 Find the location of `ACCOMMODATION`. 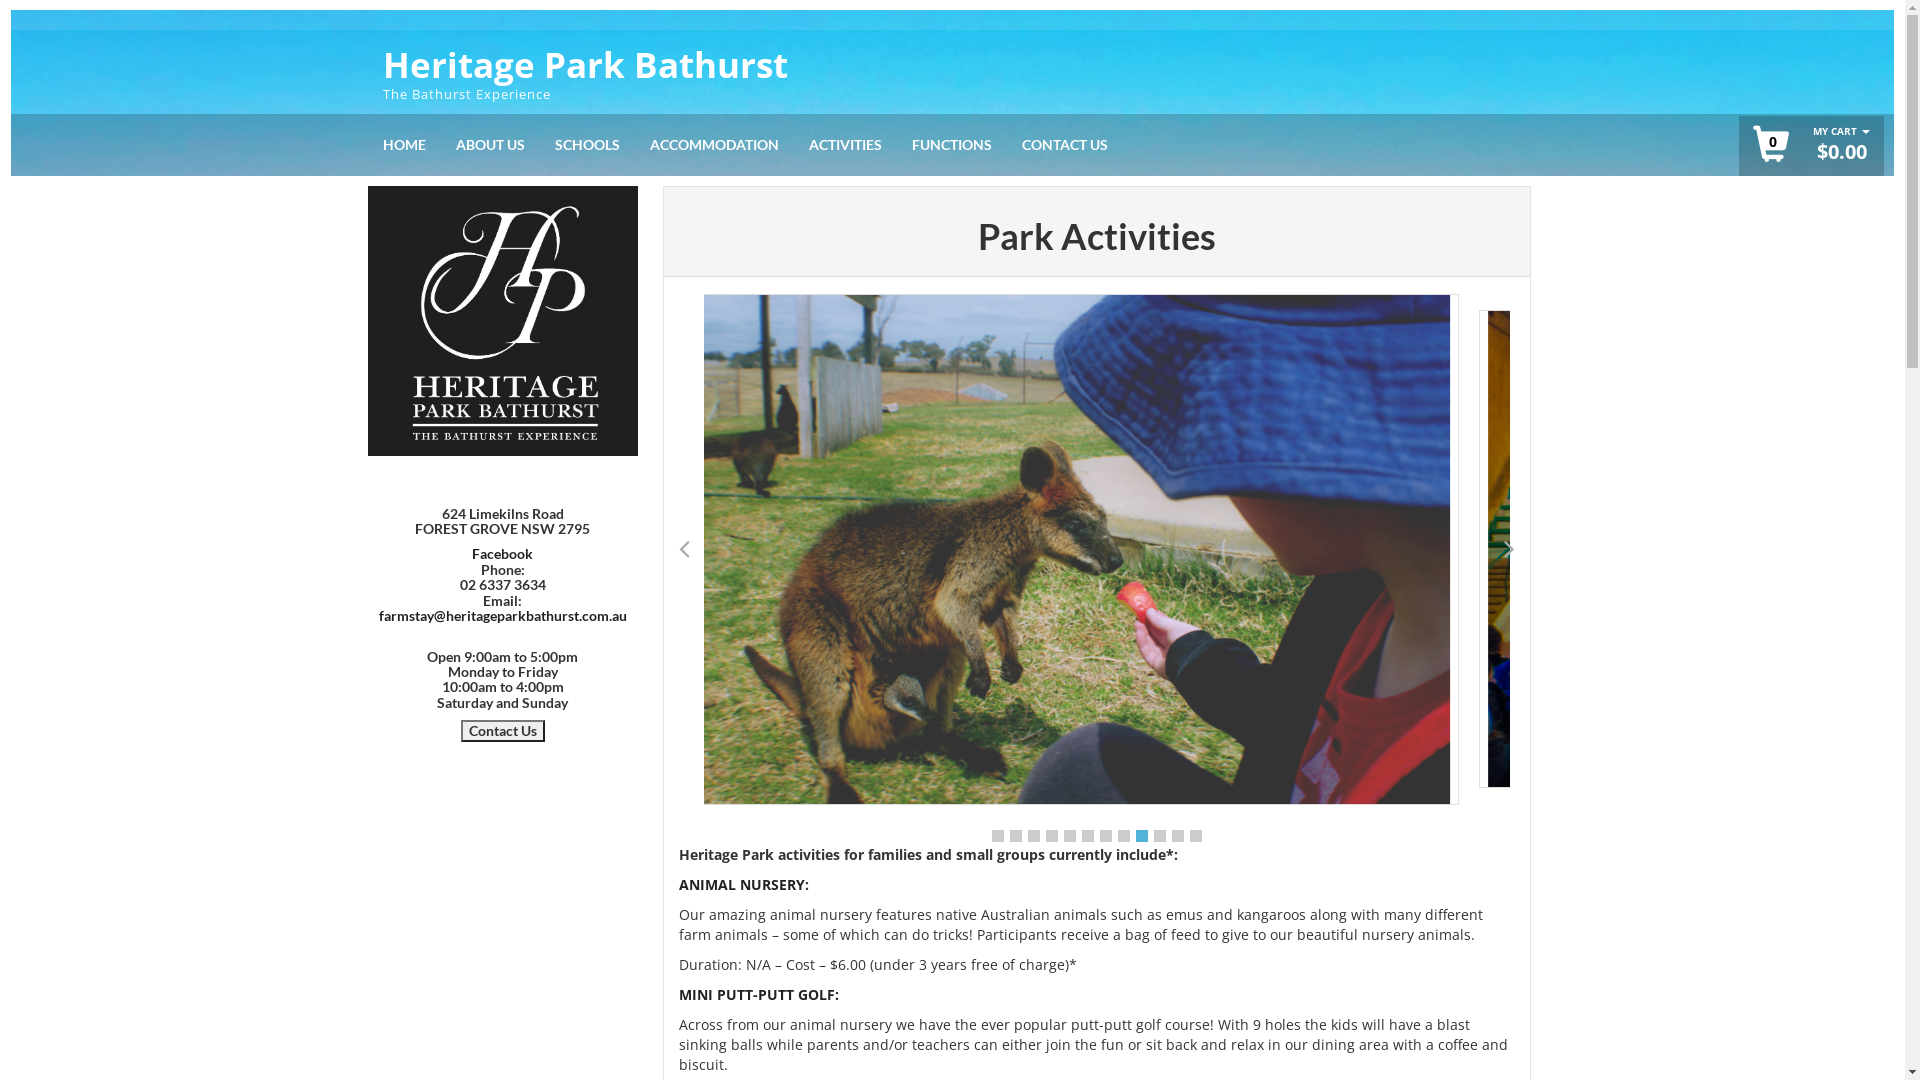

ACCOMMODATION is located at coordinates (714, 145).